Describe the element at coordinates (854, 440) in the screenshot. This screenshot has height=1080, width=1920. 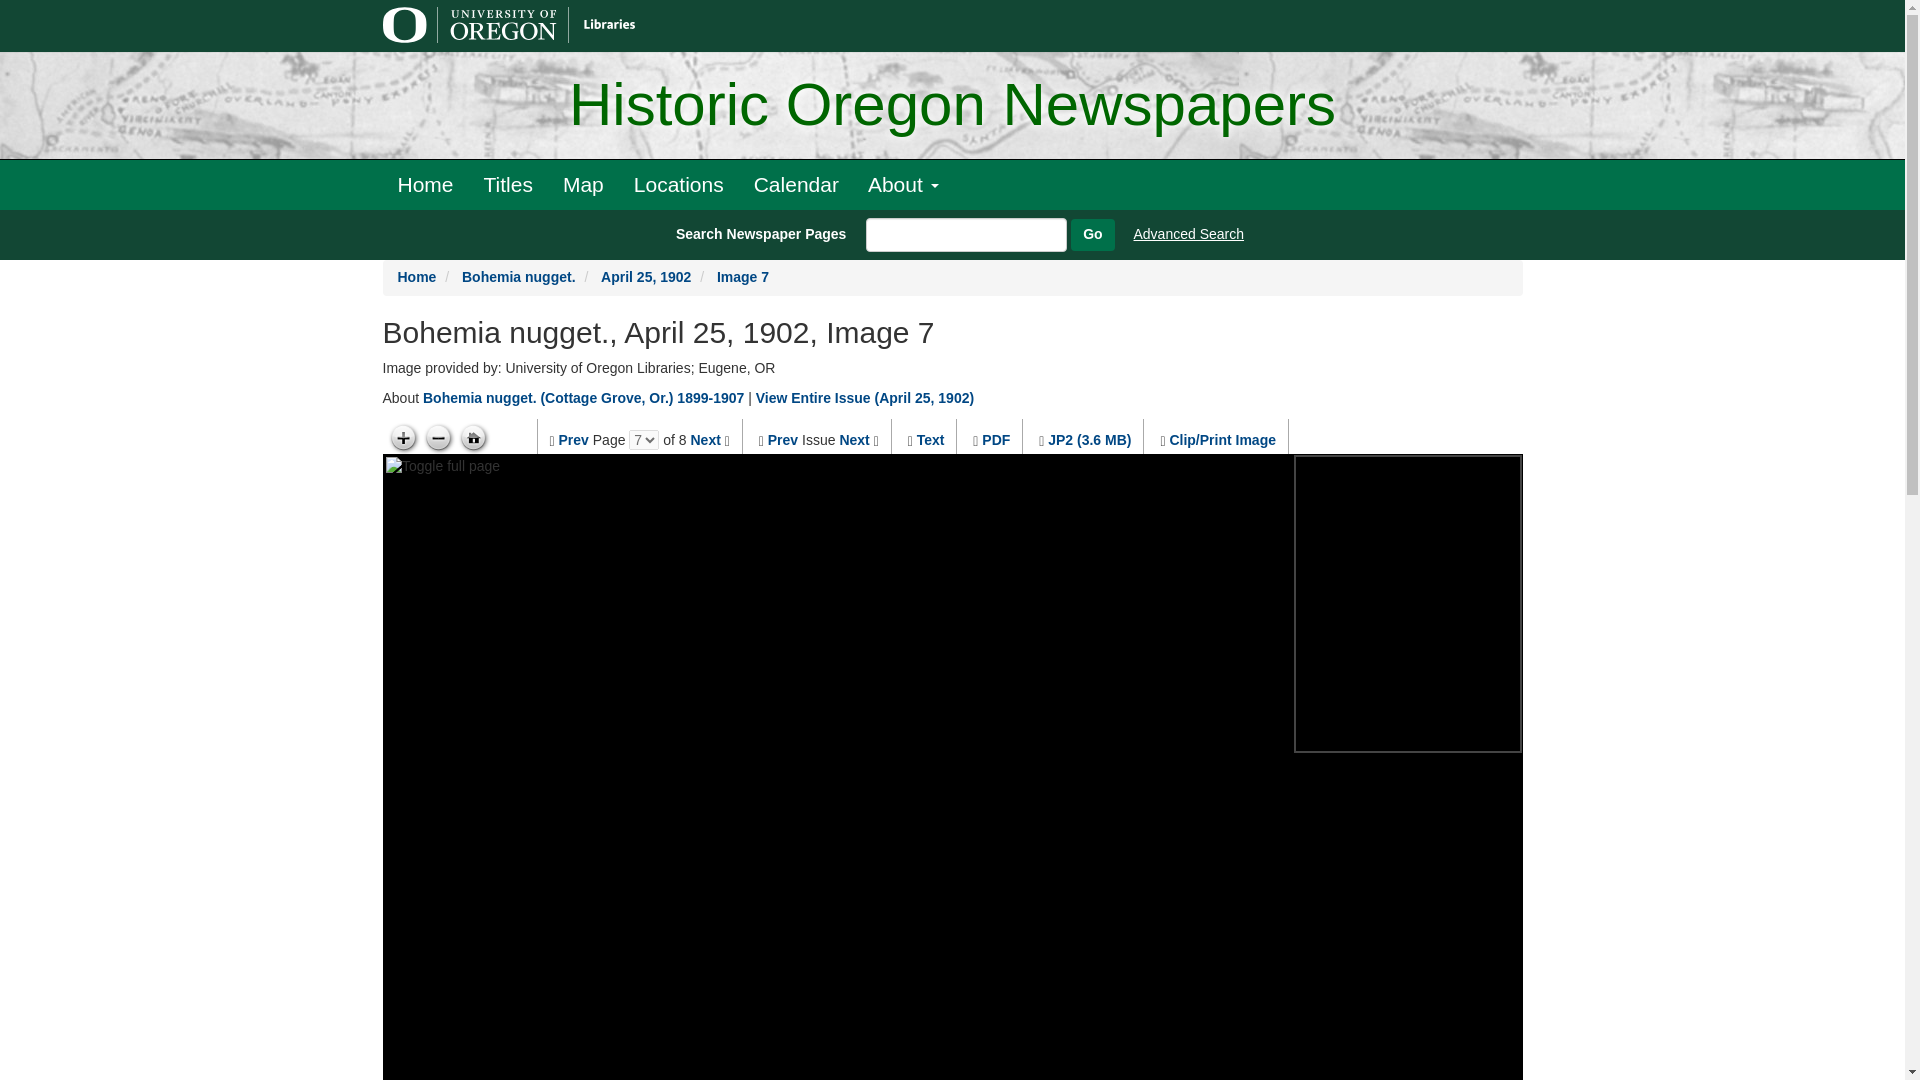
I see `Next` at that location.